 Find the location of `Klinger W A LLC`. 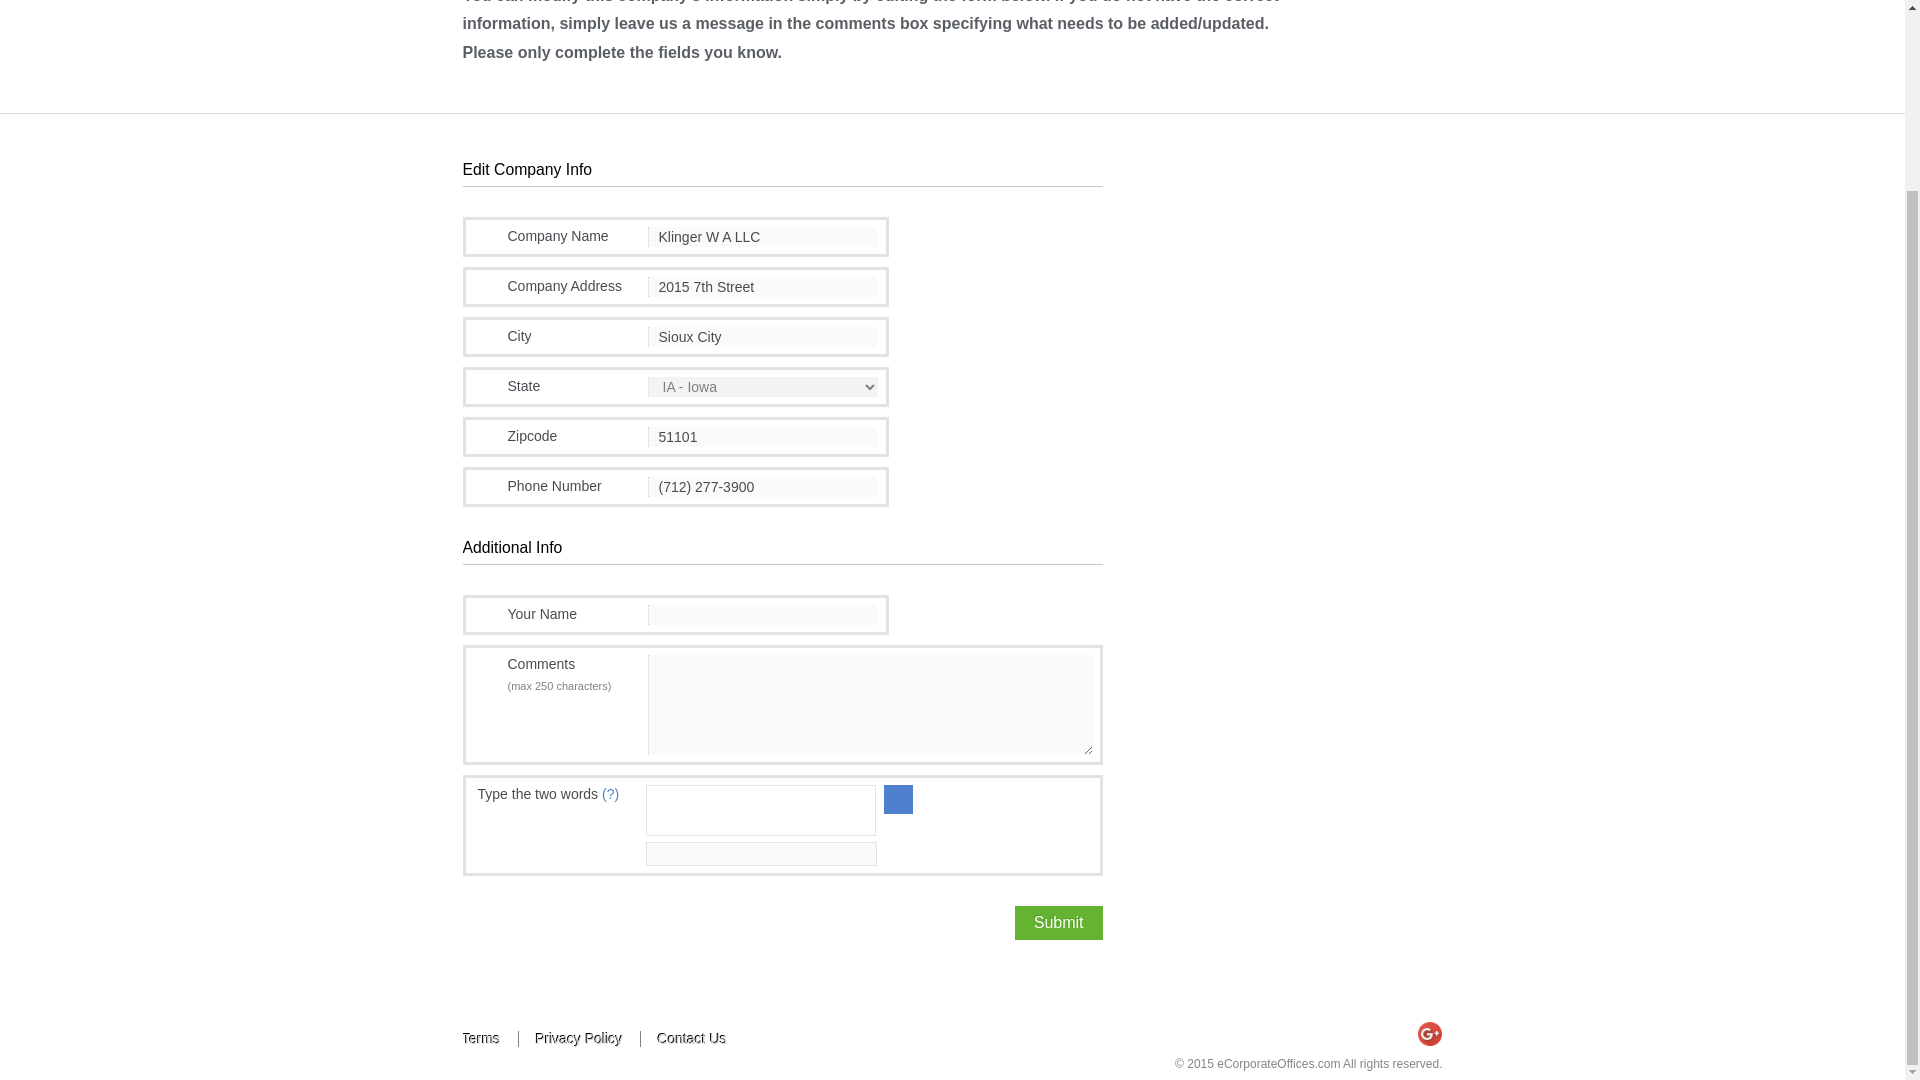

Klinger W A LLC is located at coordinates (762, 236).